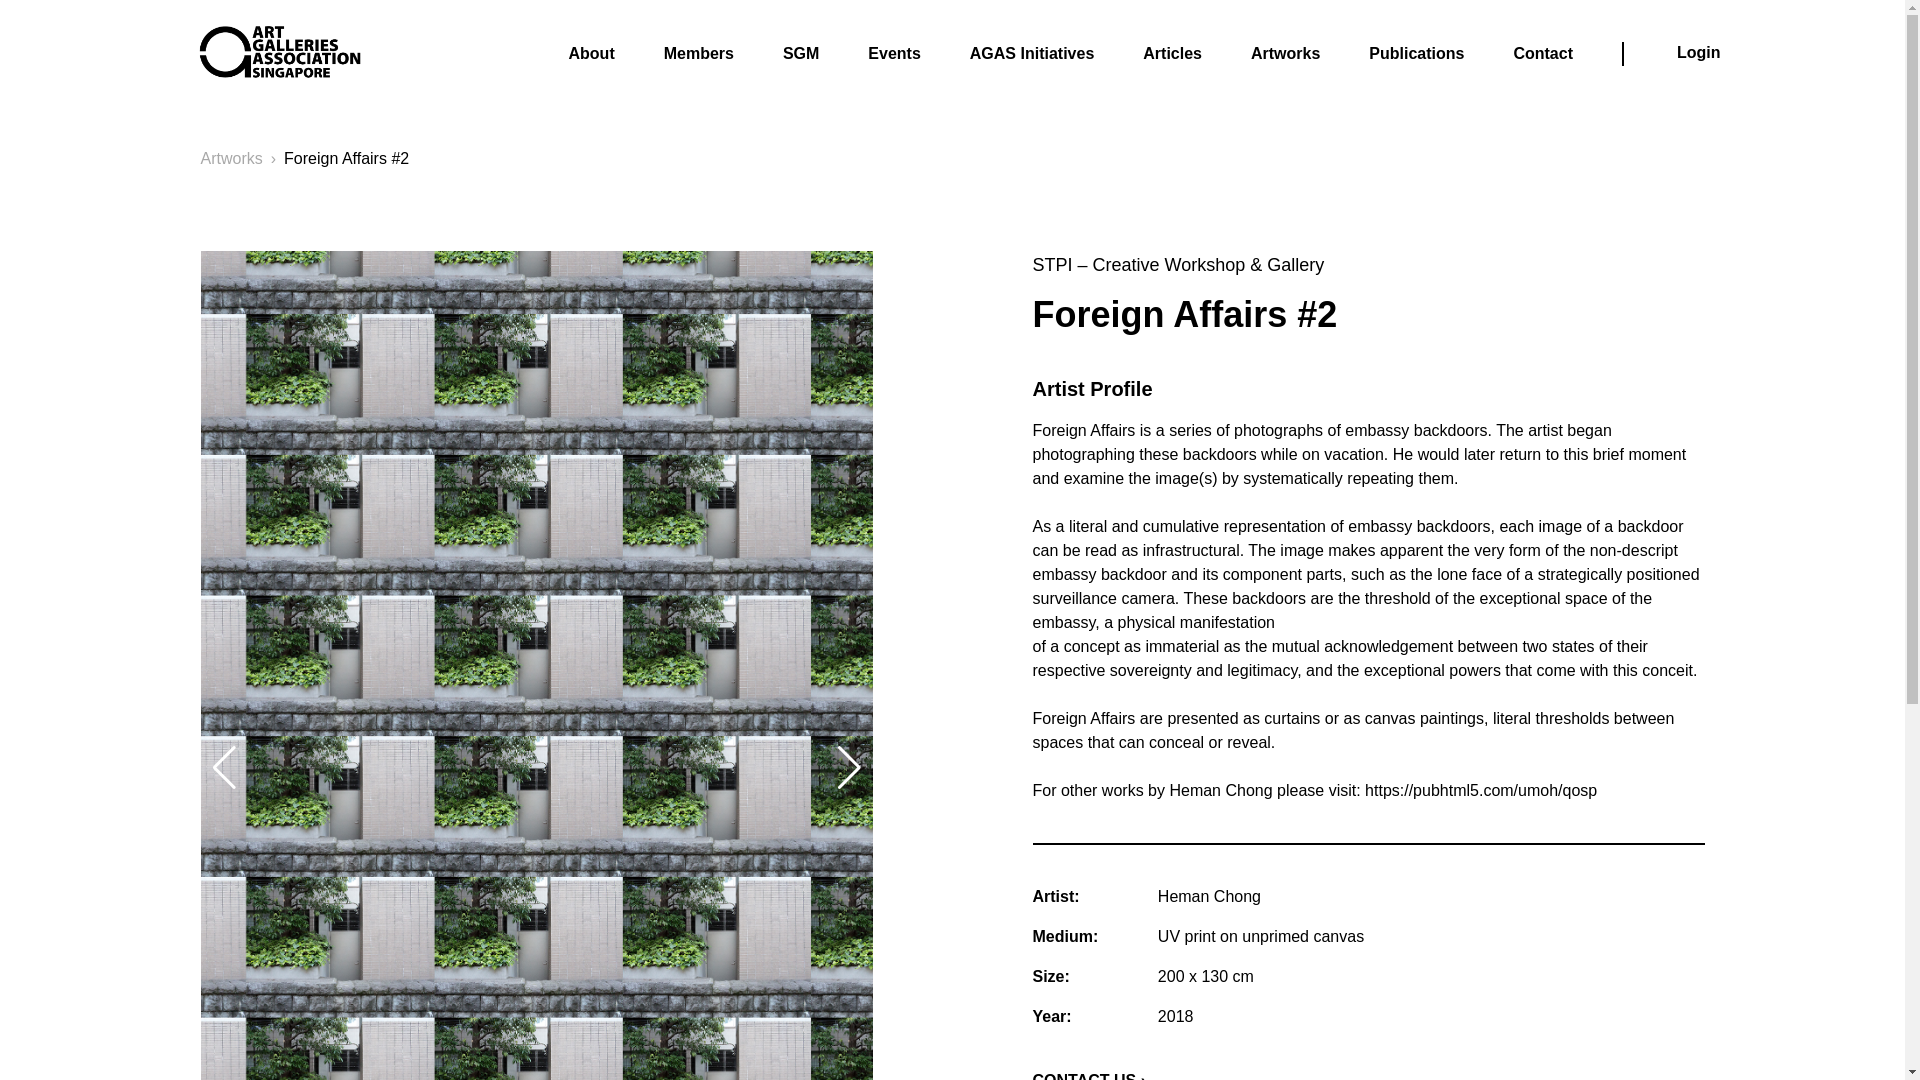 Image resolution: width=1920 pixels, height=1080 pixels. I want to click on Artworks, so click(1286, 55).